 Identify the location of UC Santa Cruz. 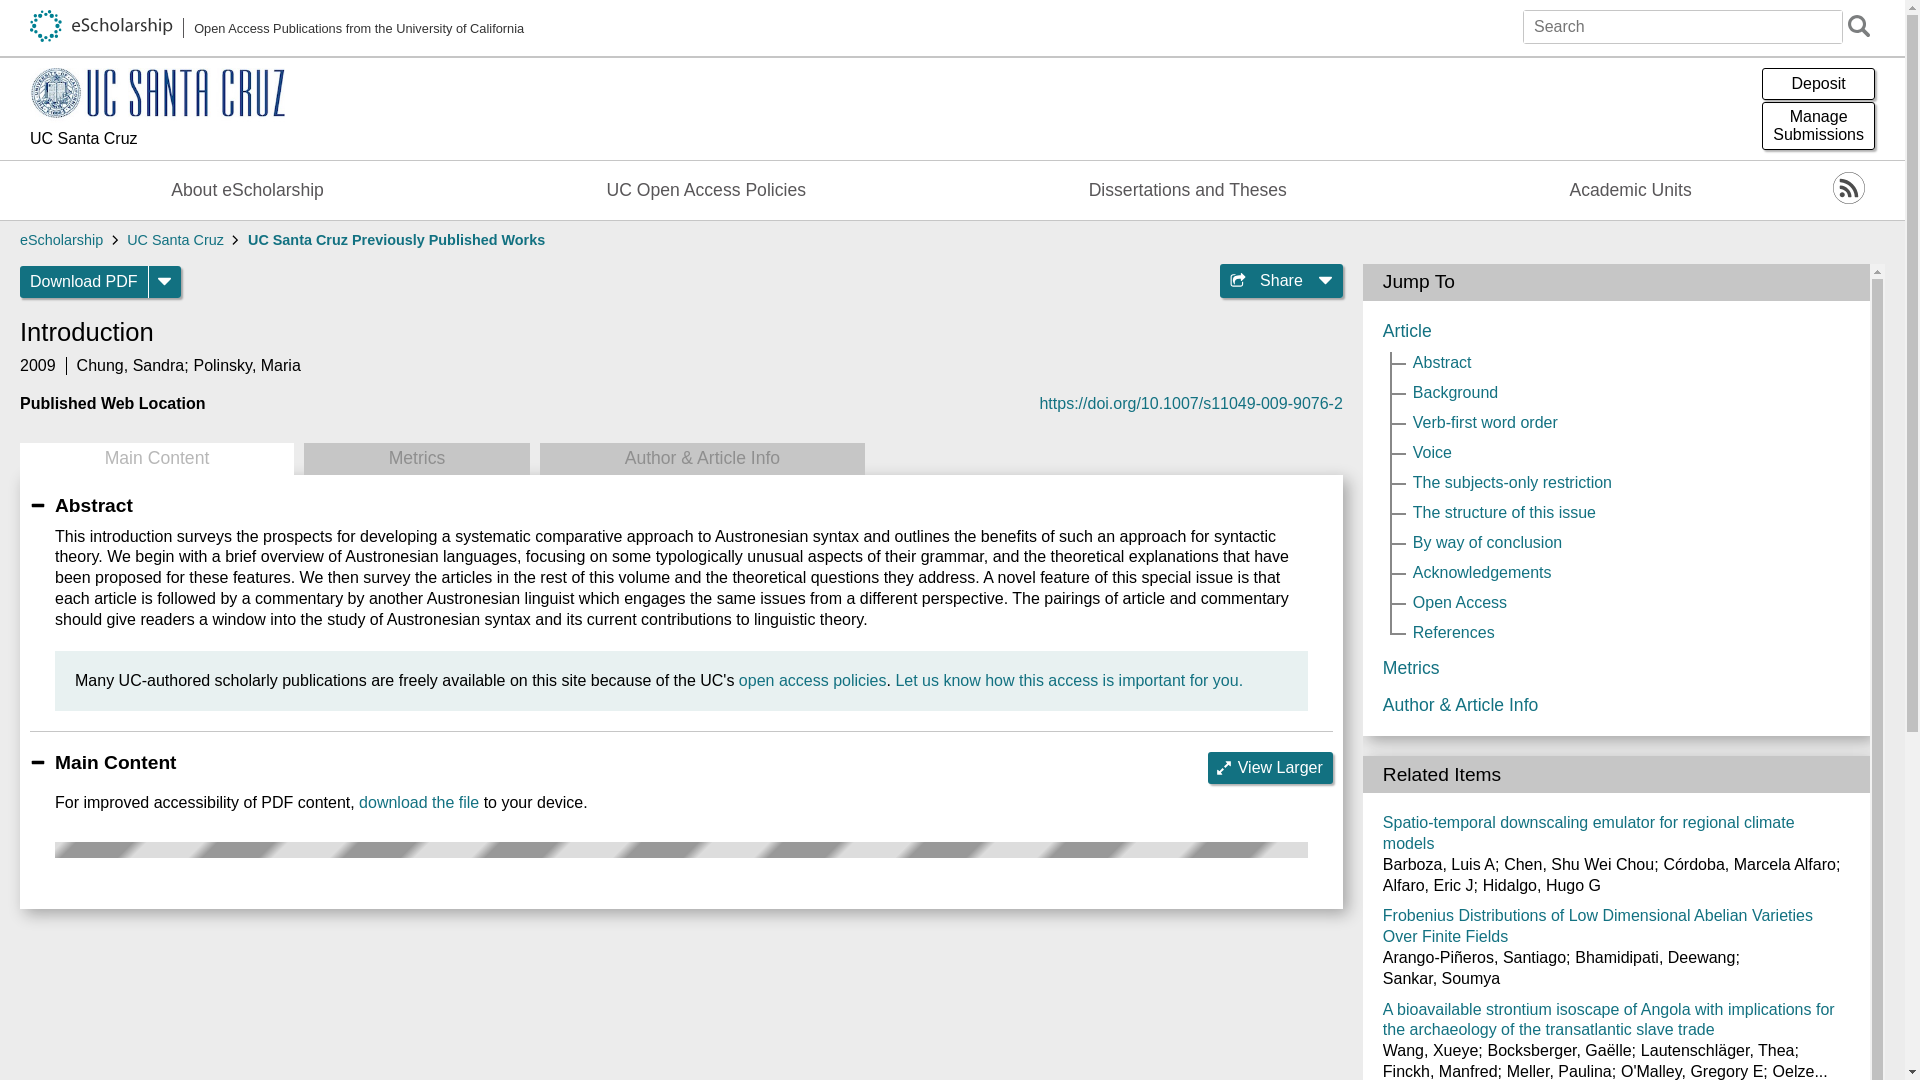
(175, 240).